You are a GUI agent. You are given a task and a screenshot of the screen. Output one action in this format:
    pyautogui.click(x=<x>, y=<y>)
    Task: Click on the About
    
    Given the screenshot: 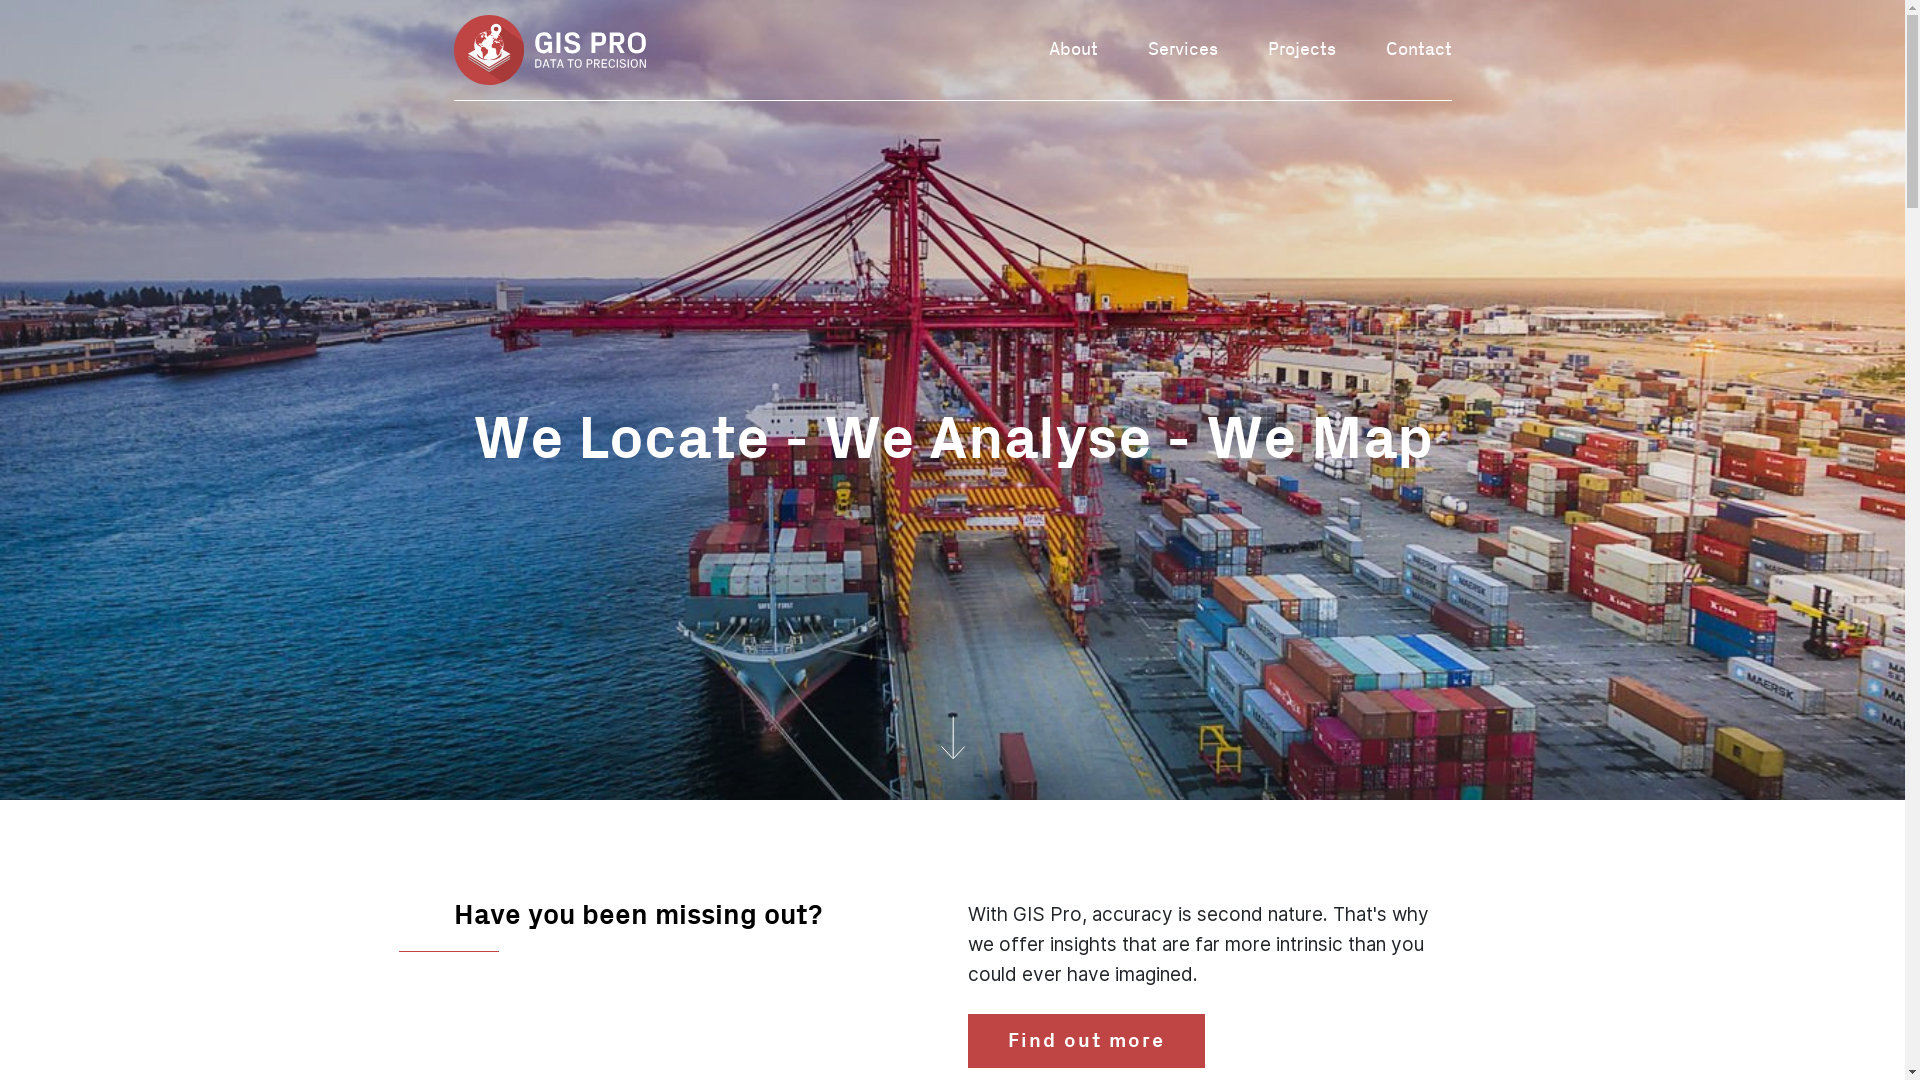 What is the action you would take?
    pyautogui.click(x=1072, y=50)
    